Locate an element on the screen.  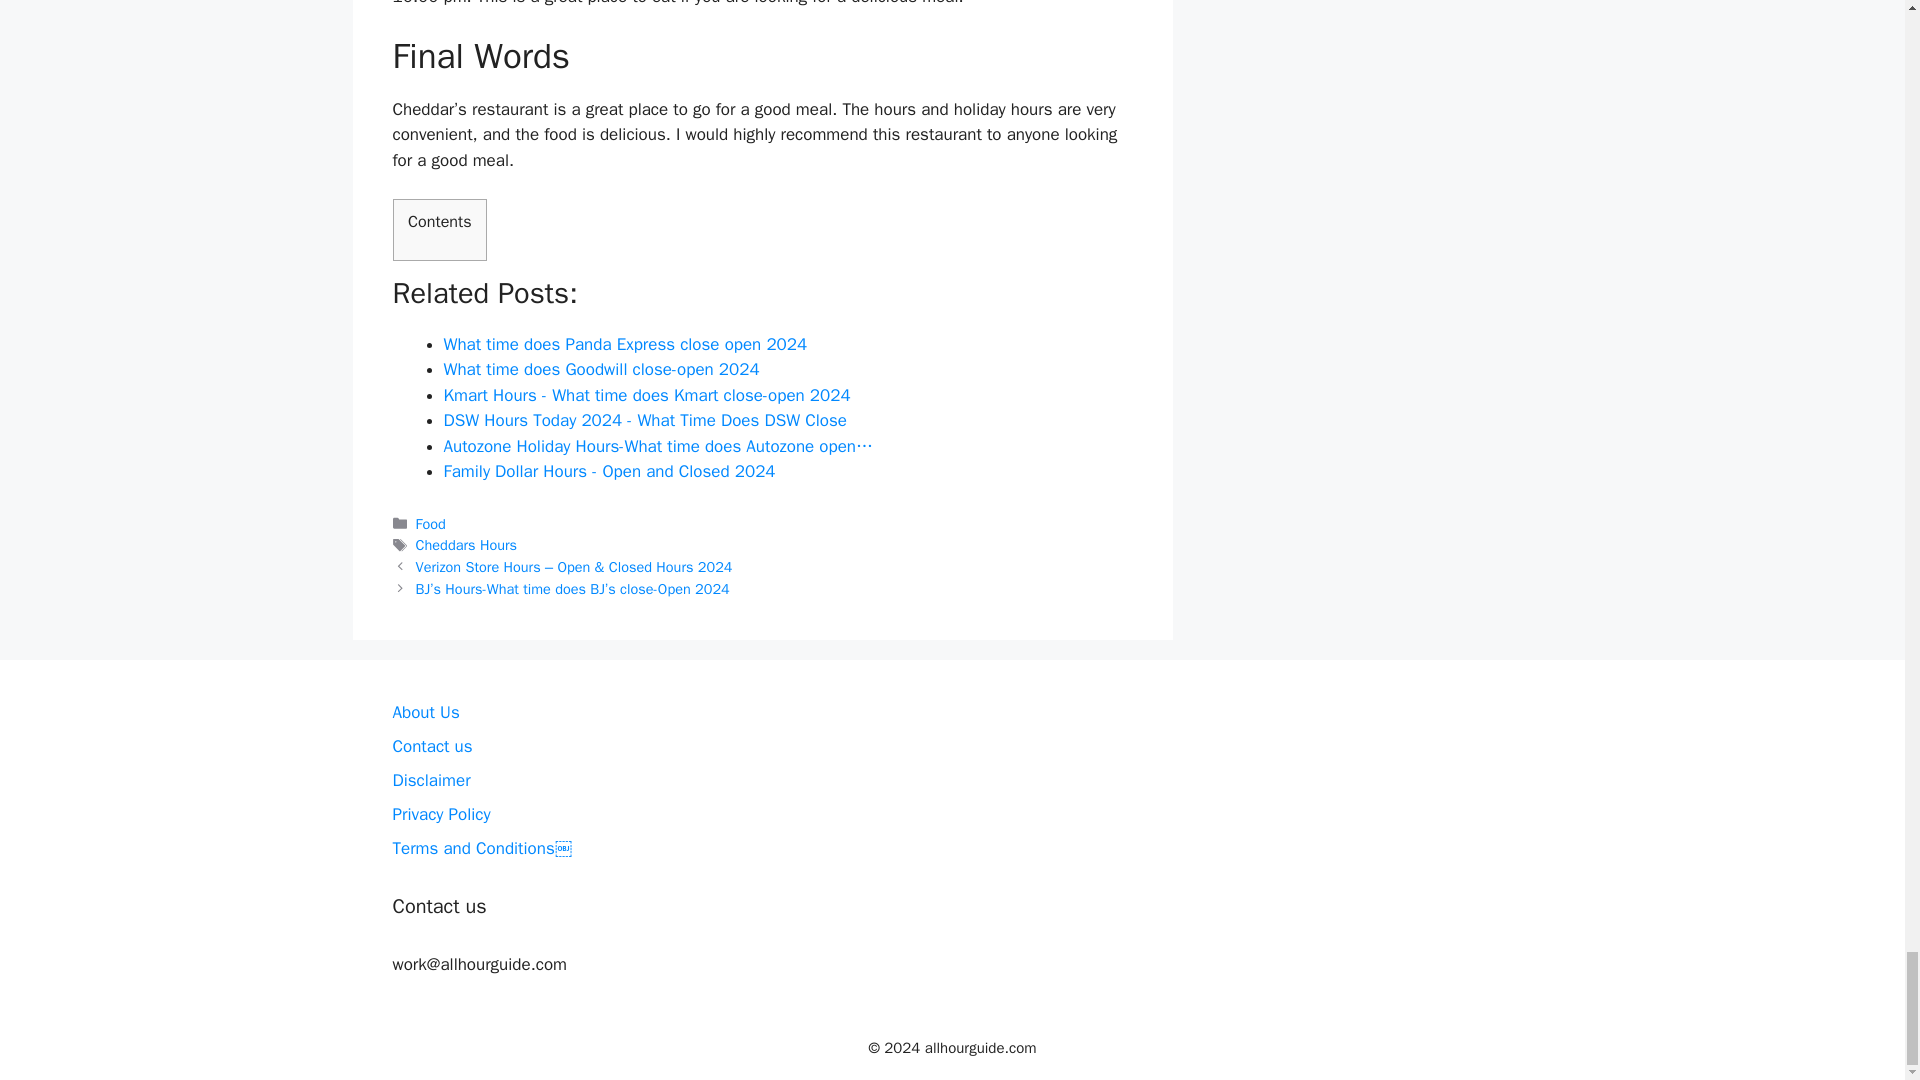
About Us is located at coordinates (424, 712).